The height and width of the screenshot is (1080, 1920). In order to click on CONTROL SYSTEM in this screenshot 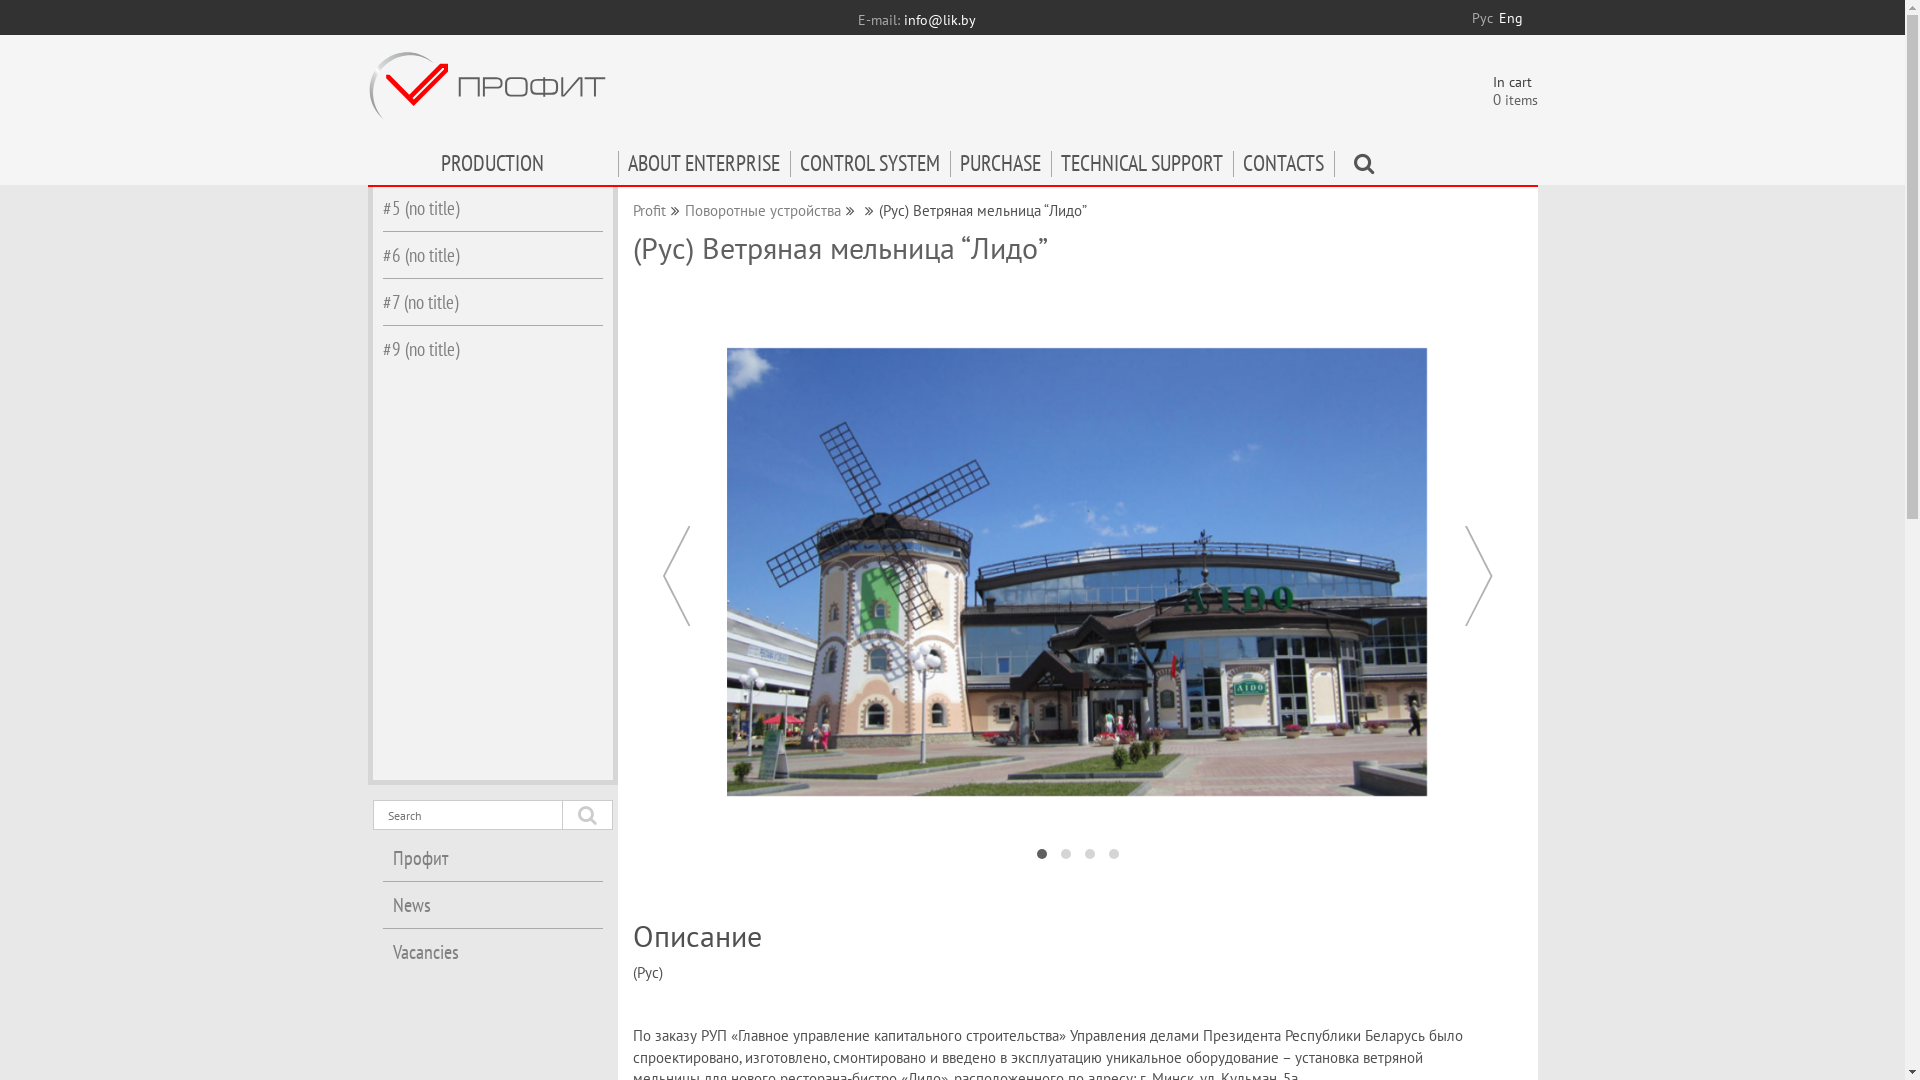, I will do `click(870, 168)`.